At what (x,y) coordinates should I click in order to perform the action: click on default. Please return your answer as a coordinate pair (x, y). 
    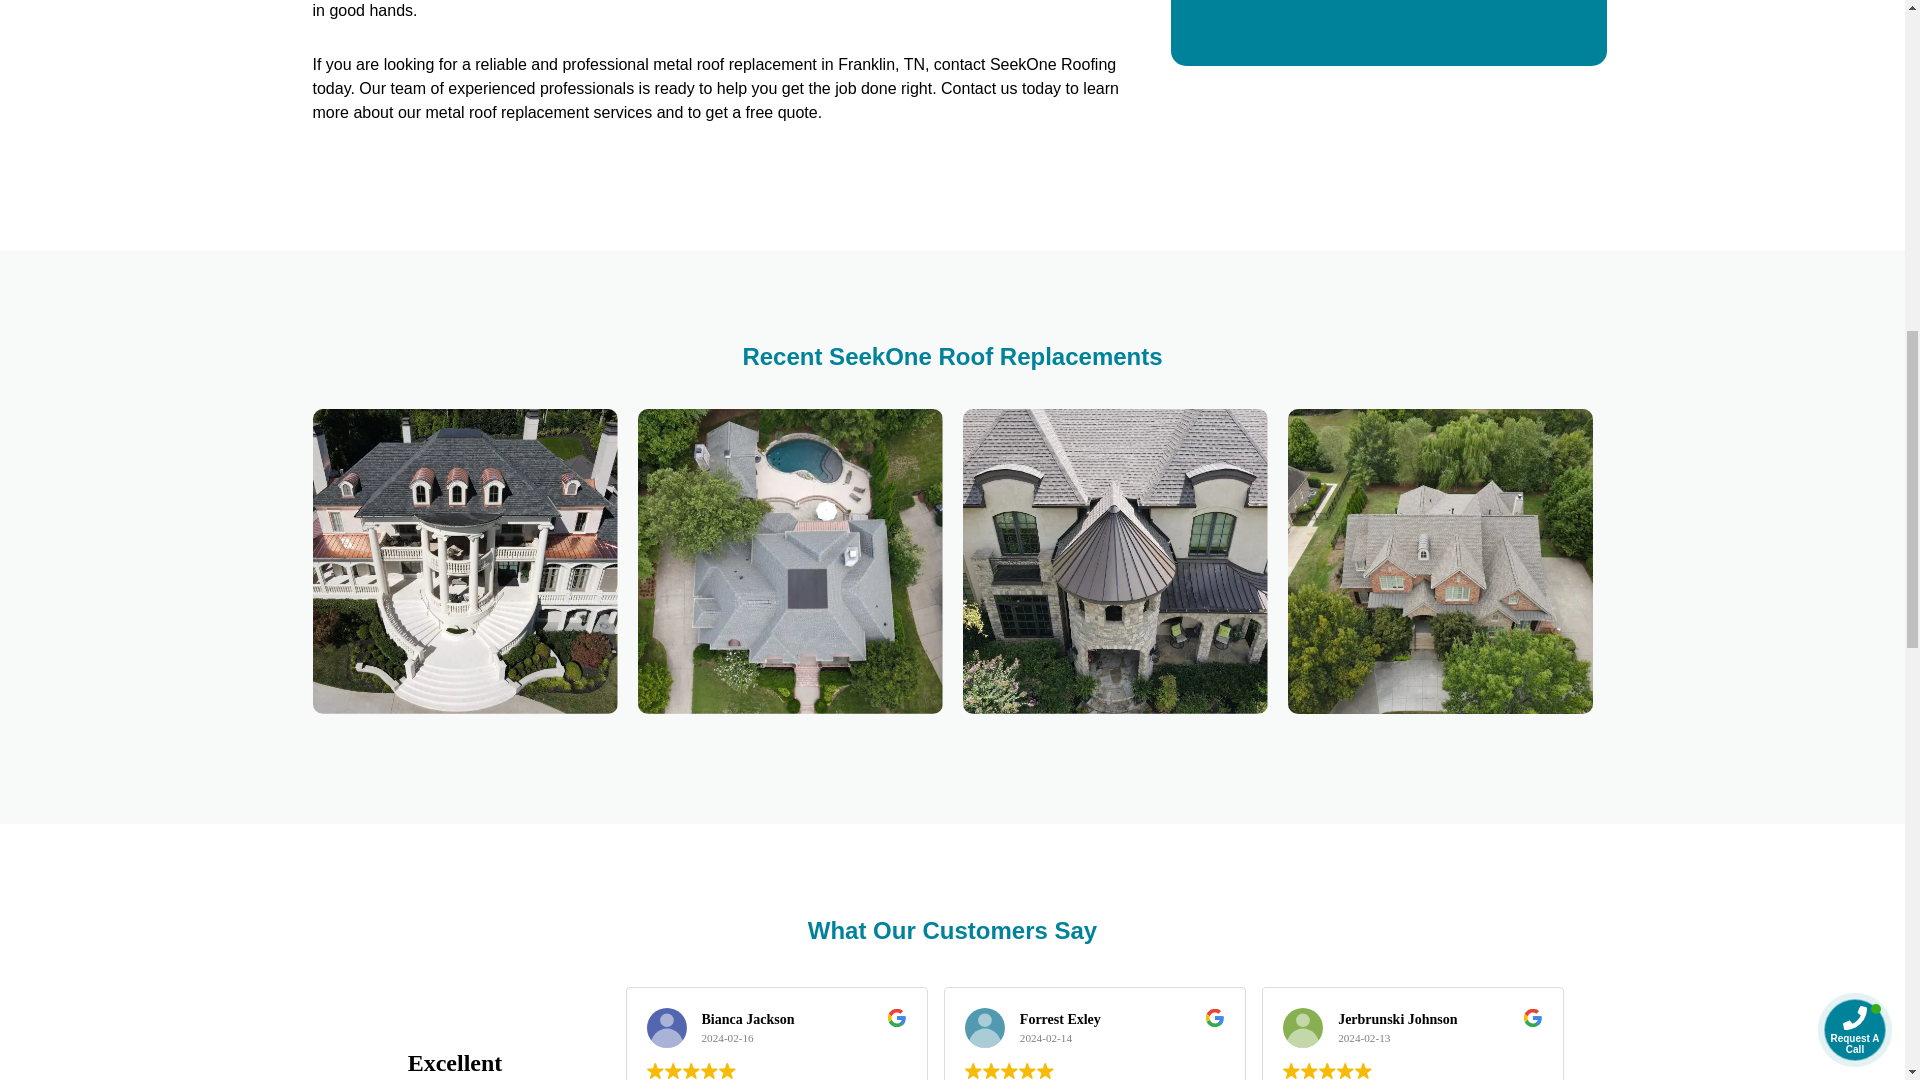
    Looking at the image, I should click on (790, 561).